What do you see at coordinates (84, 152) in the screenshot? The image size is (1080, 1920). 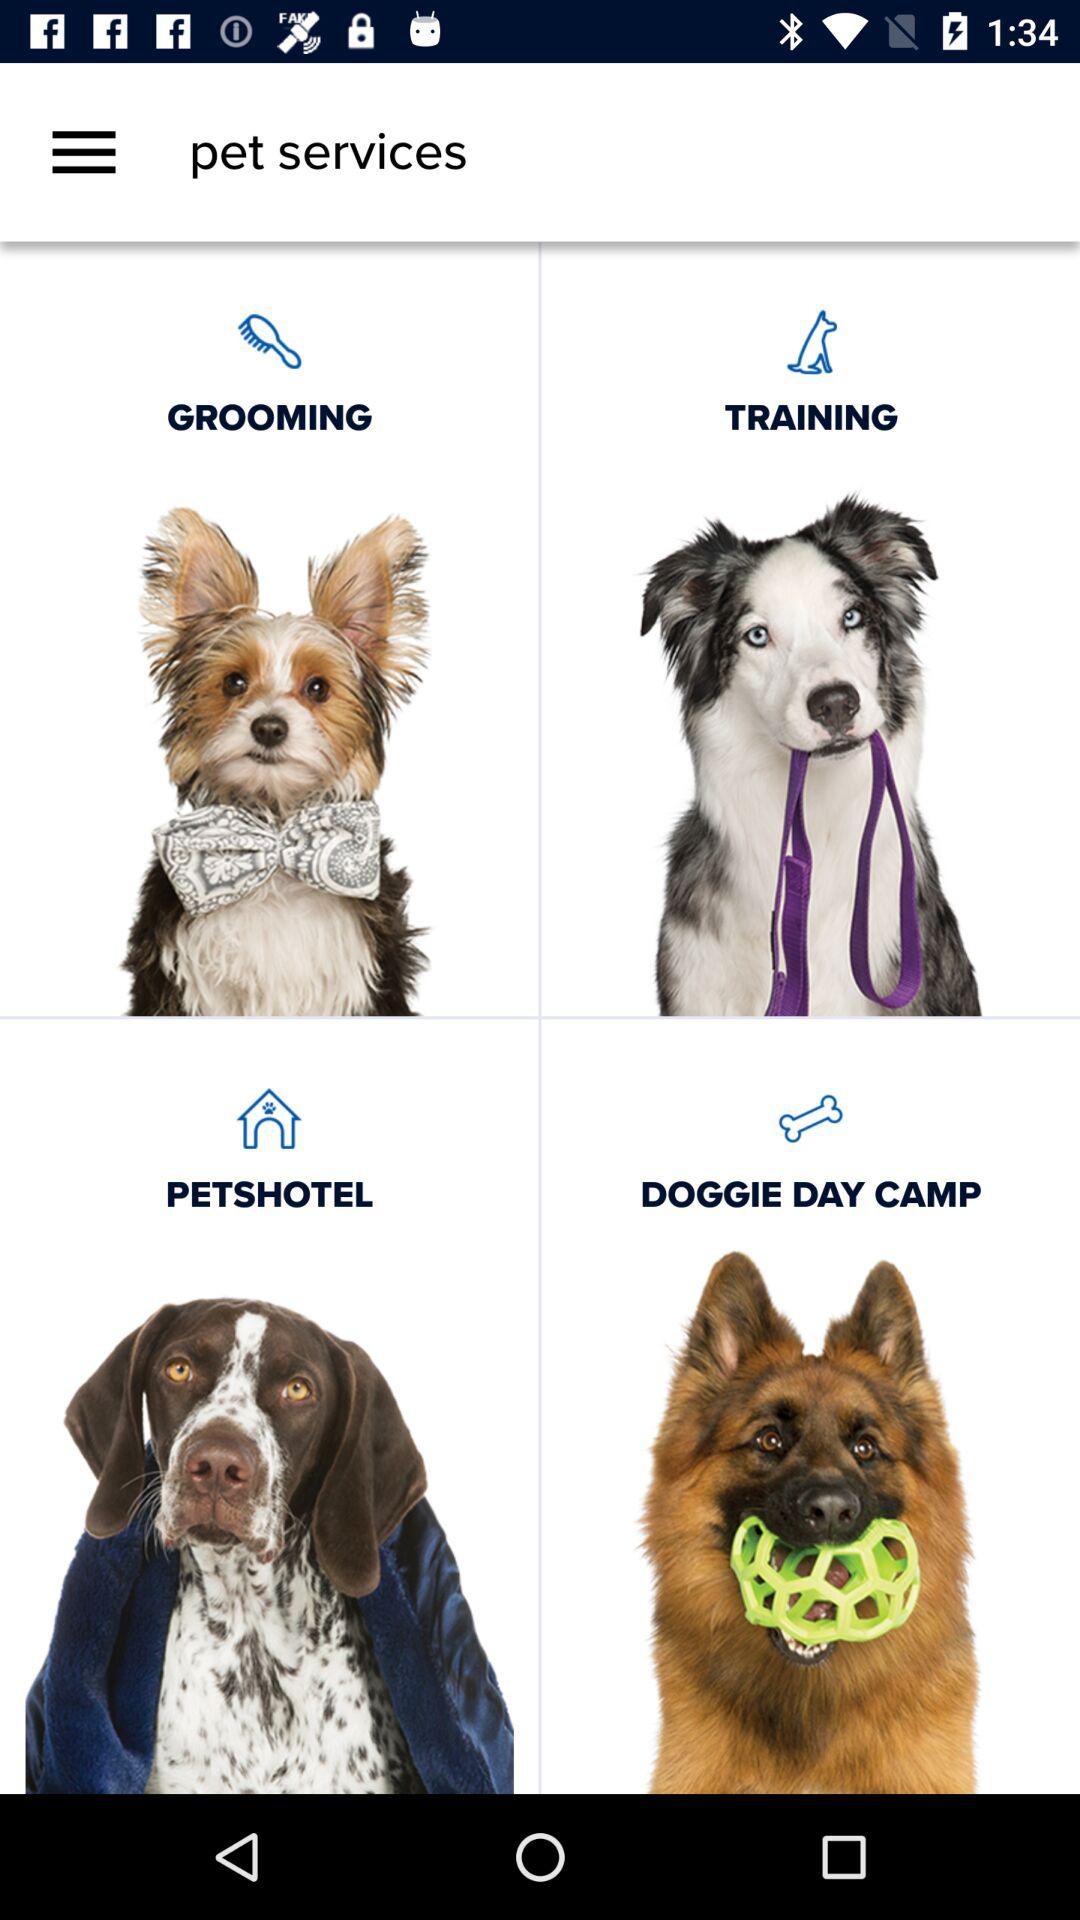 I see `turn off item next to the pet services item` at bounding box center [84, 152].